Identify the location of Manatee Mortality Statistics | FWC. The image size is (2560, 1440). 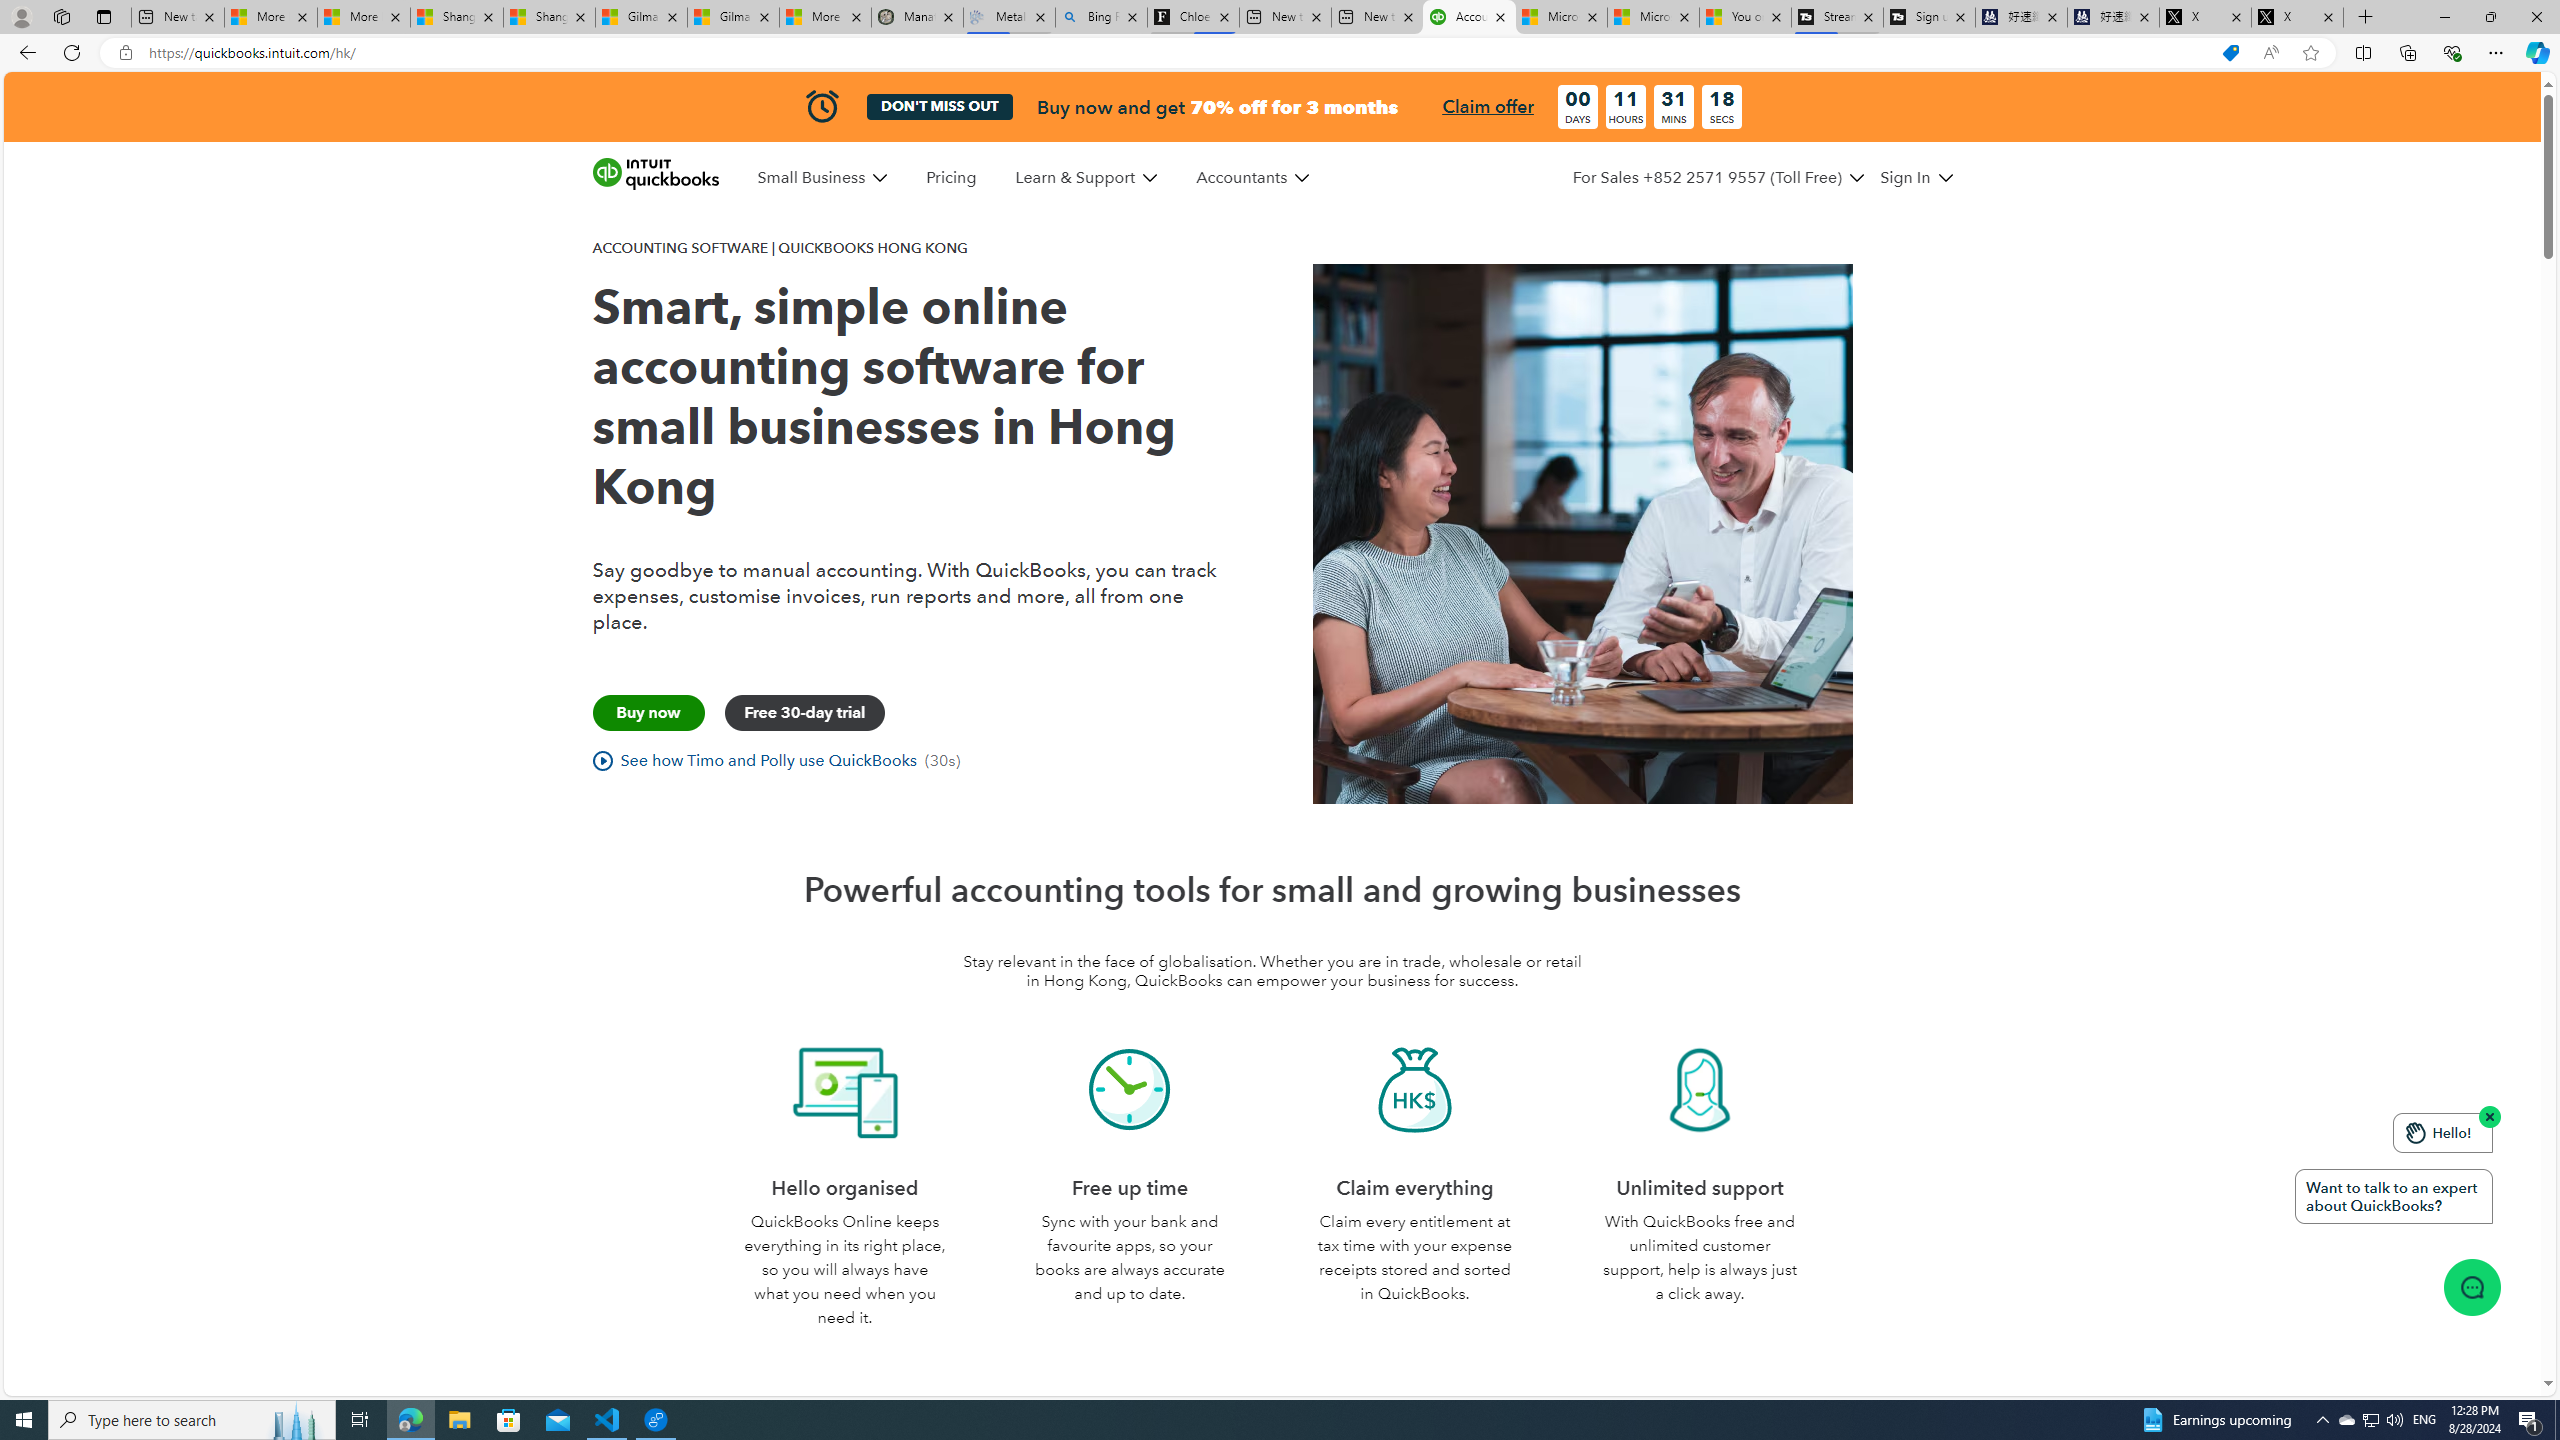
(917, 17).